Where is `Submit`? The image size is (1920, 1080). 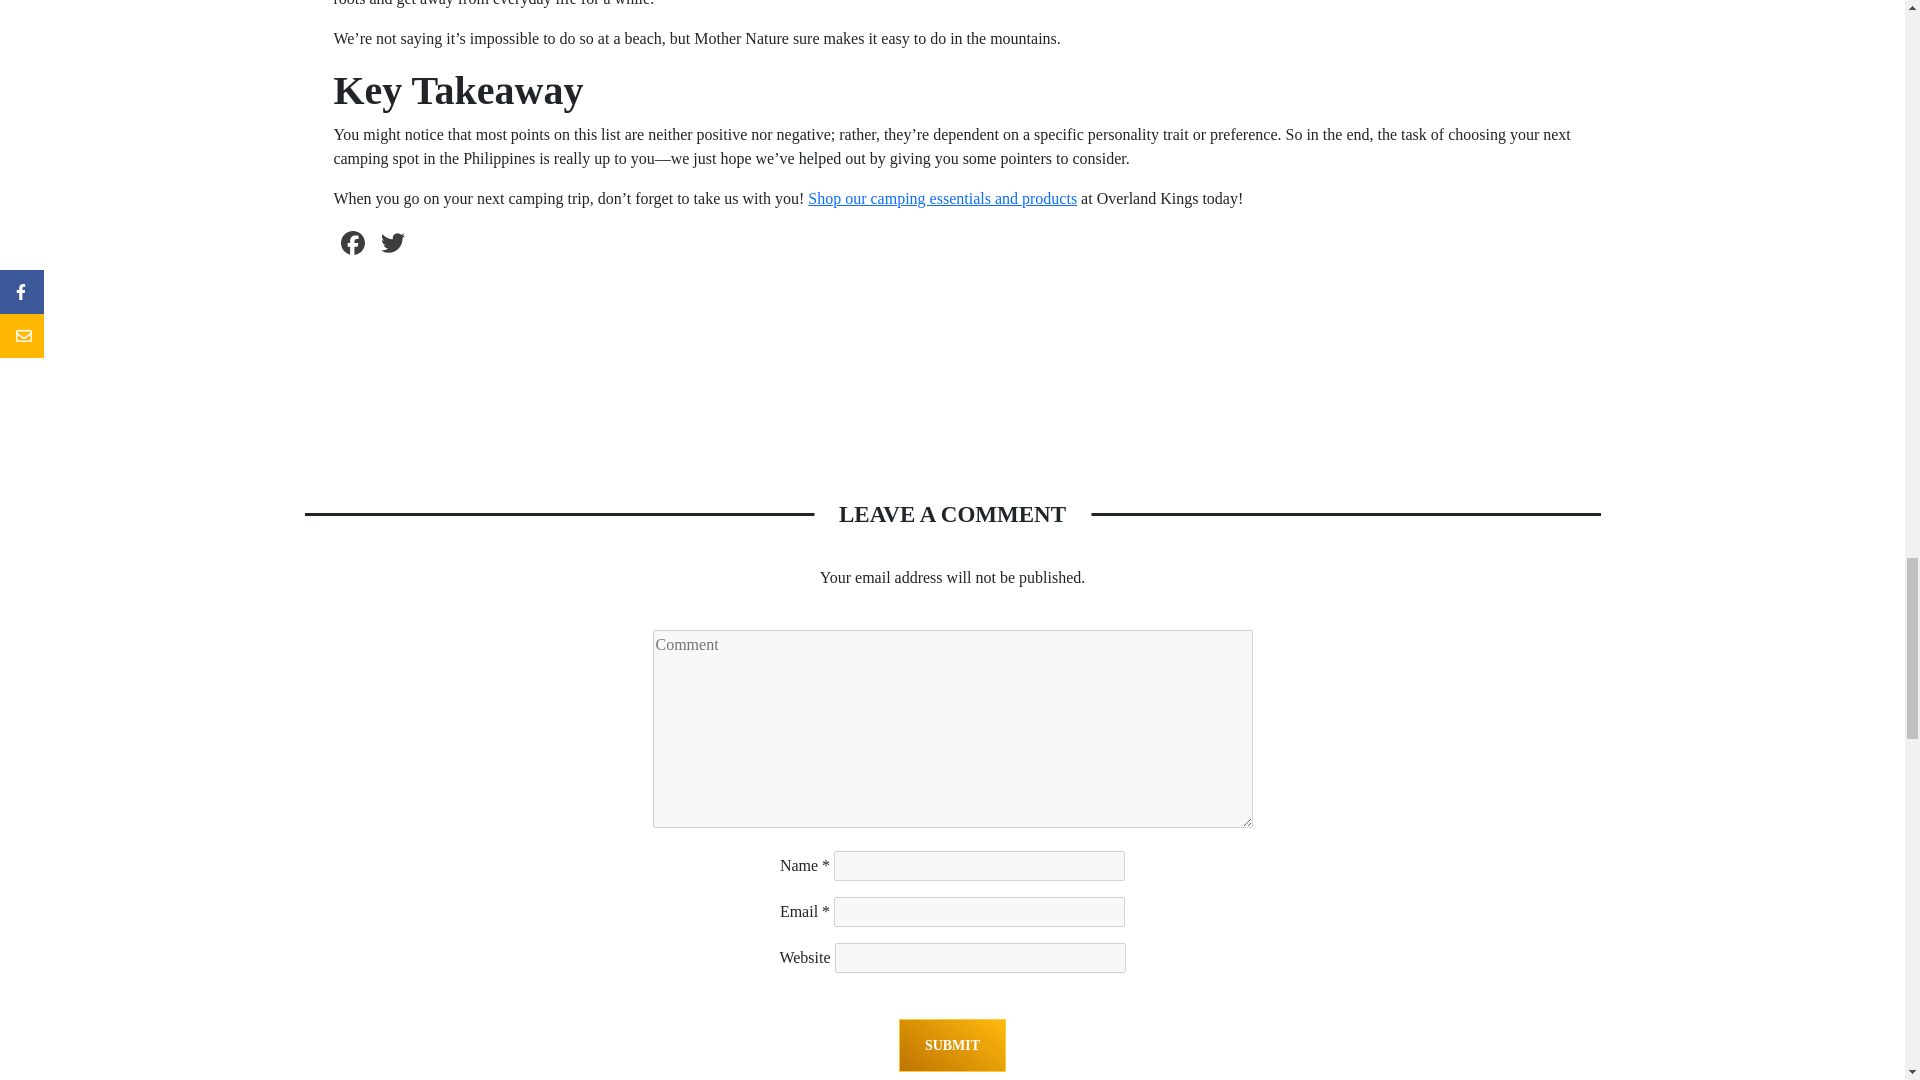
Submit is located at coordinates (952, 1046).